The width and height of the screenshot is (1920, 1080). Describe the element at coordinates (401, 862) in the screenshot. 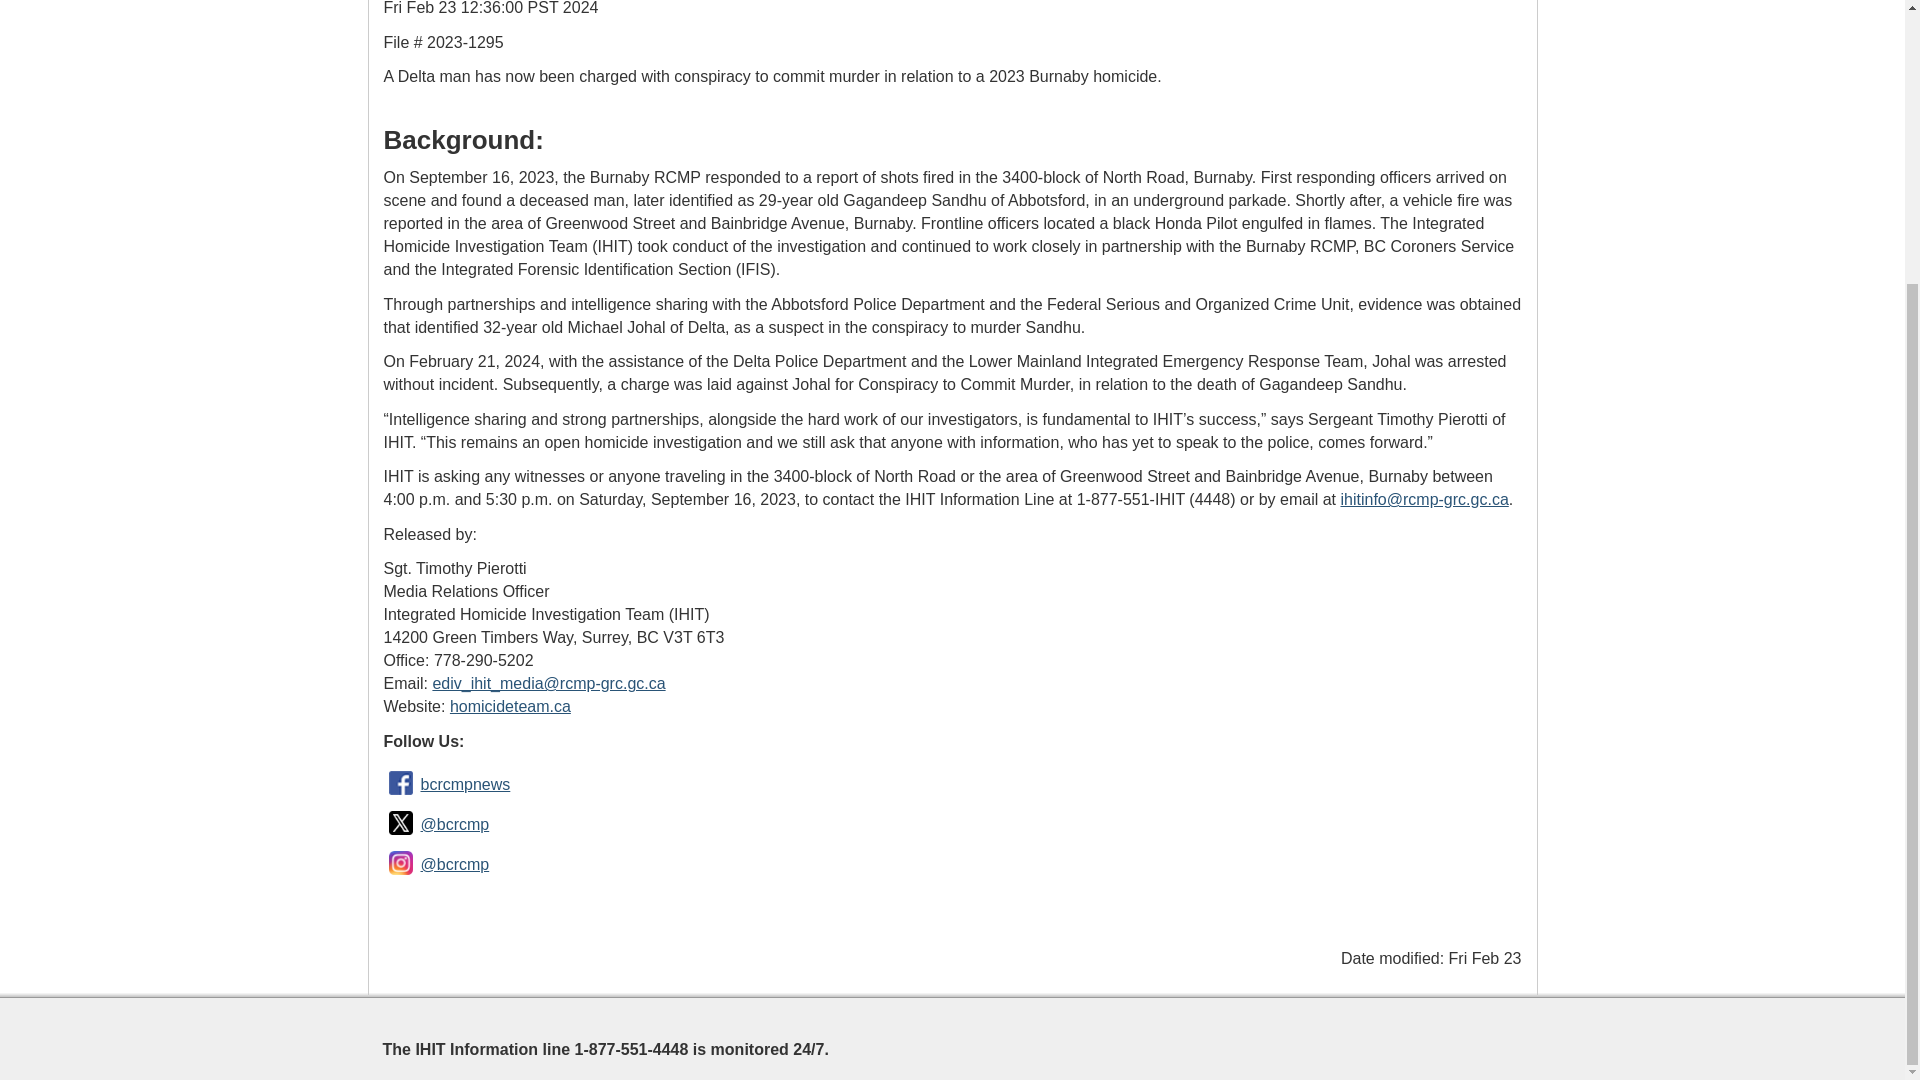

I see `Instagram` at that location.